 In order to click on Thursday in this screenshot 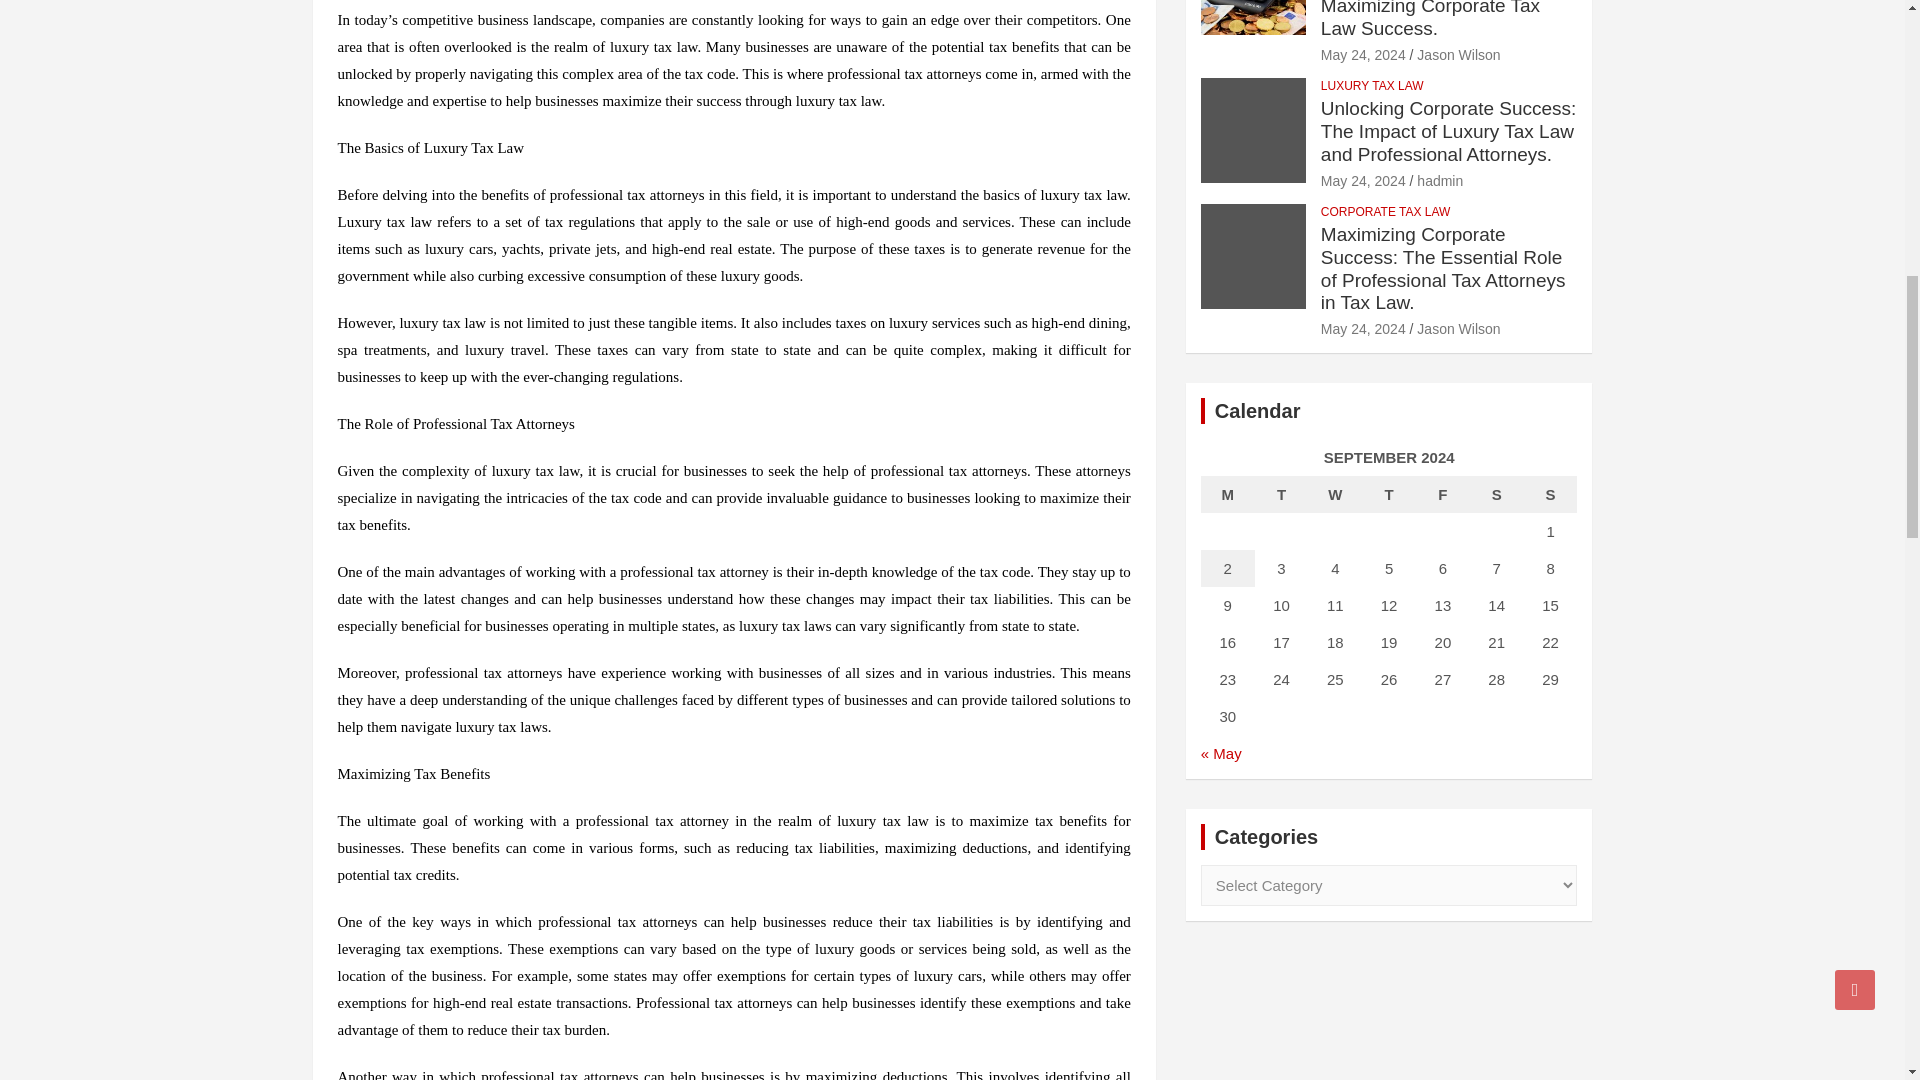, I will do `click(1388, 494)`.